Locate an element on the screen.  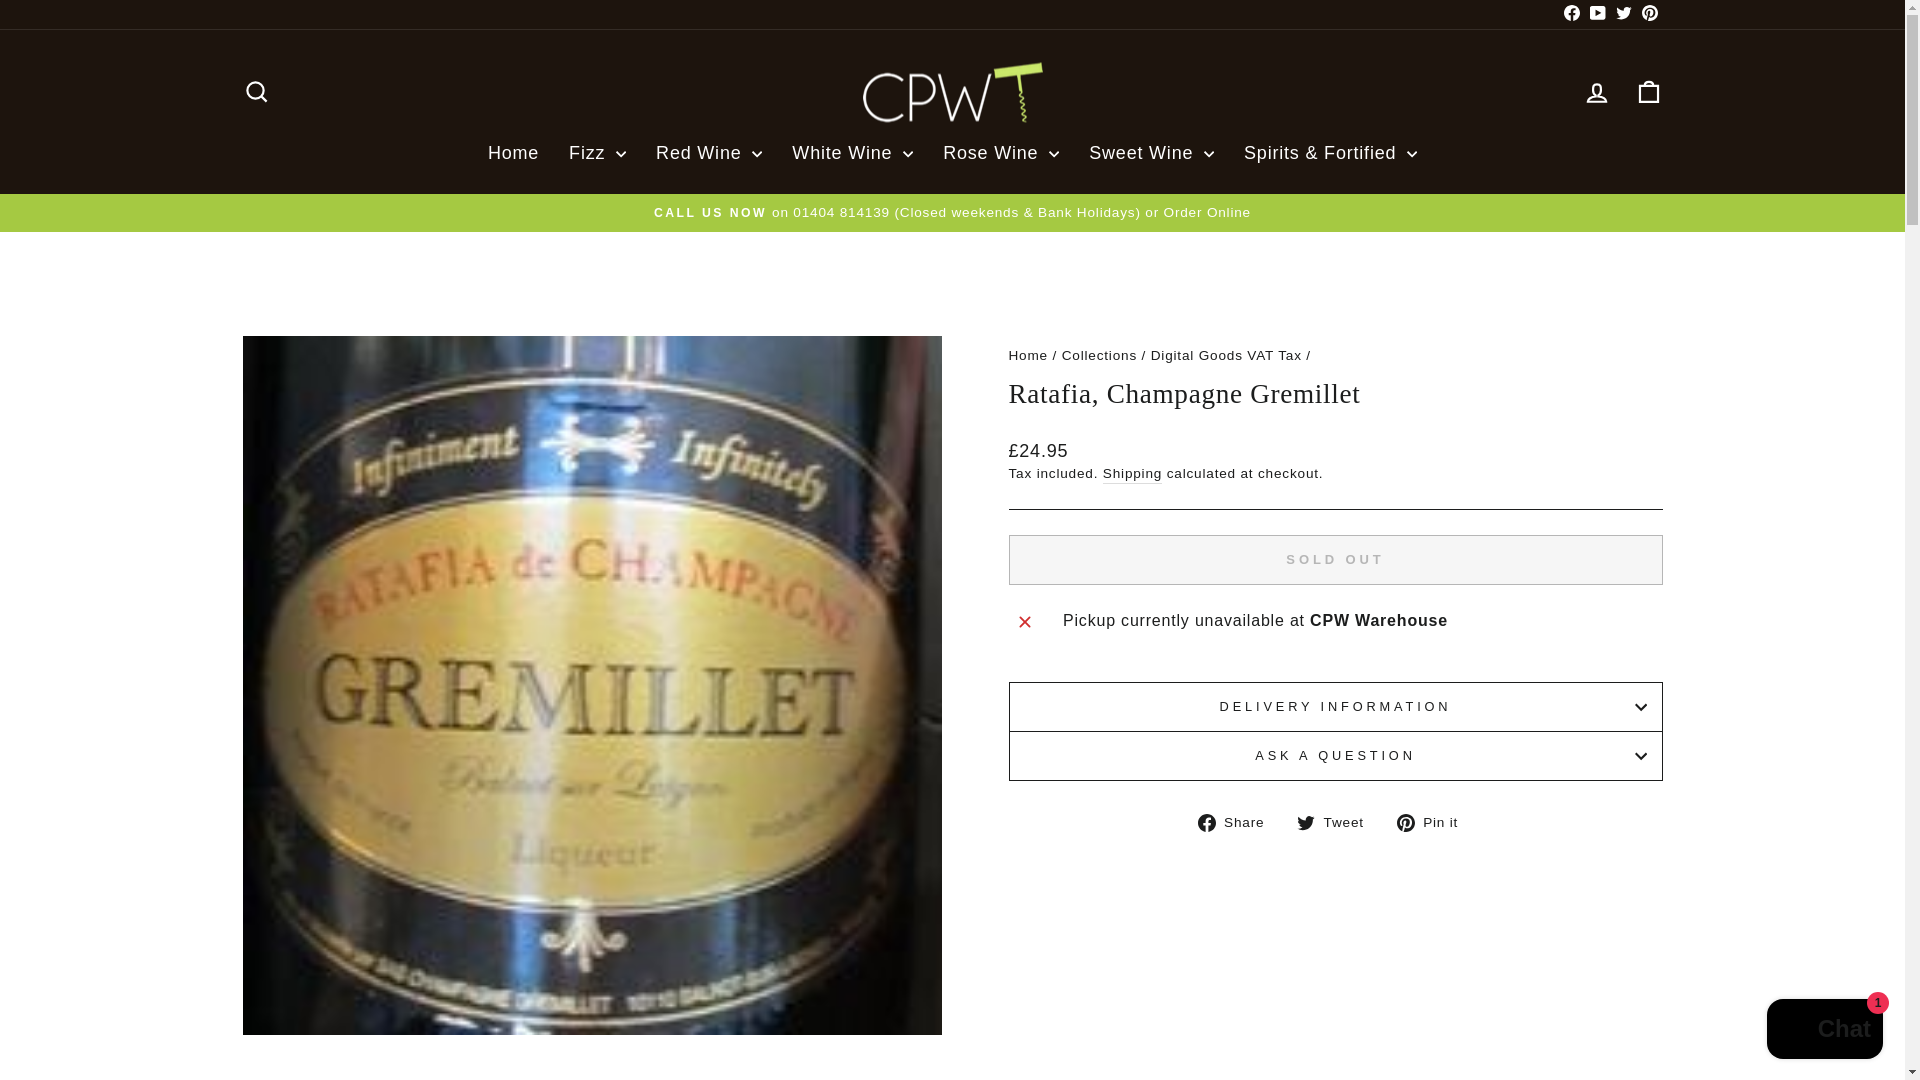
Share on Facebook is located at coordinates (1239, 822).